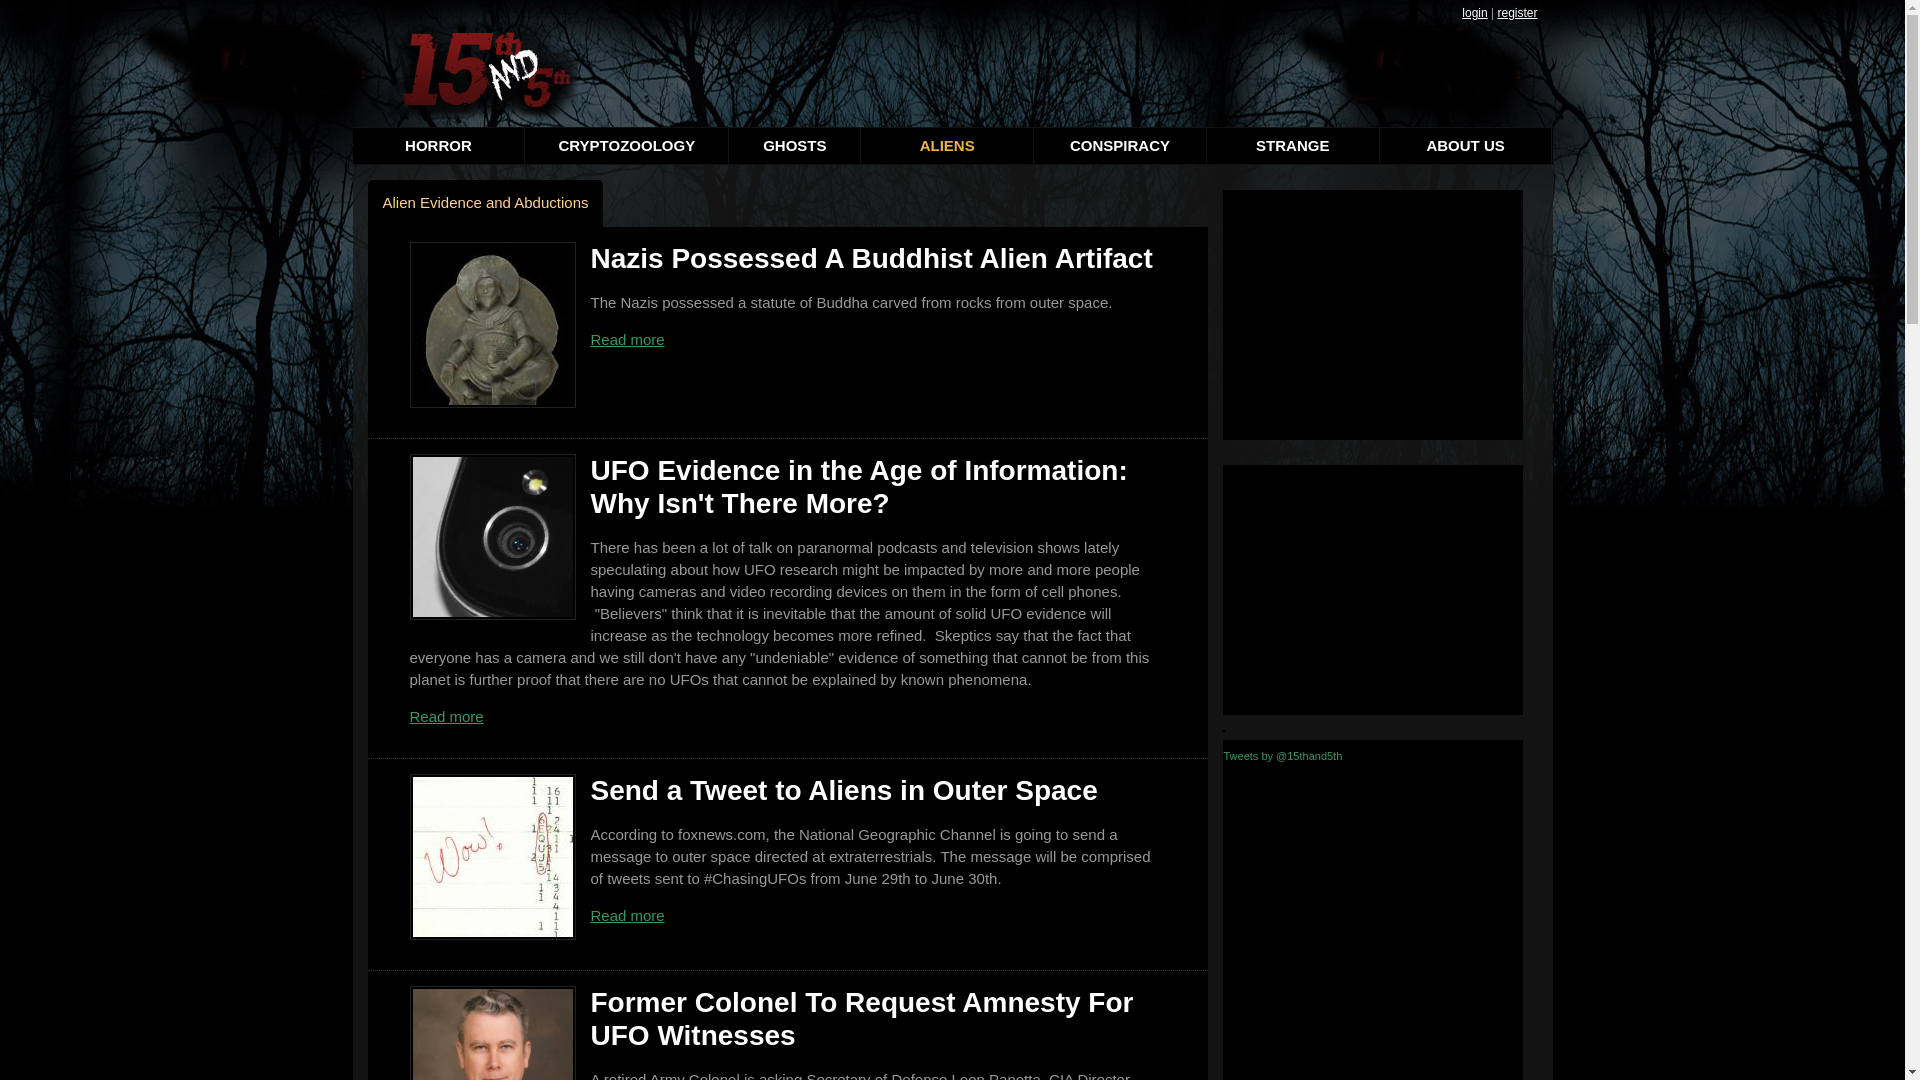  What do you see at coordinates (1372, 590) in the screenshot?
I see `Advertisement` at bounding box center [1372, 590].